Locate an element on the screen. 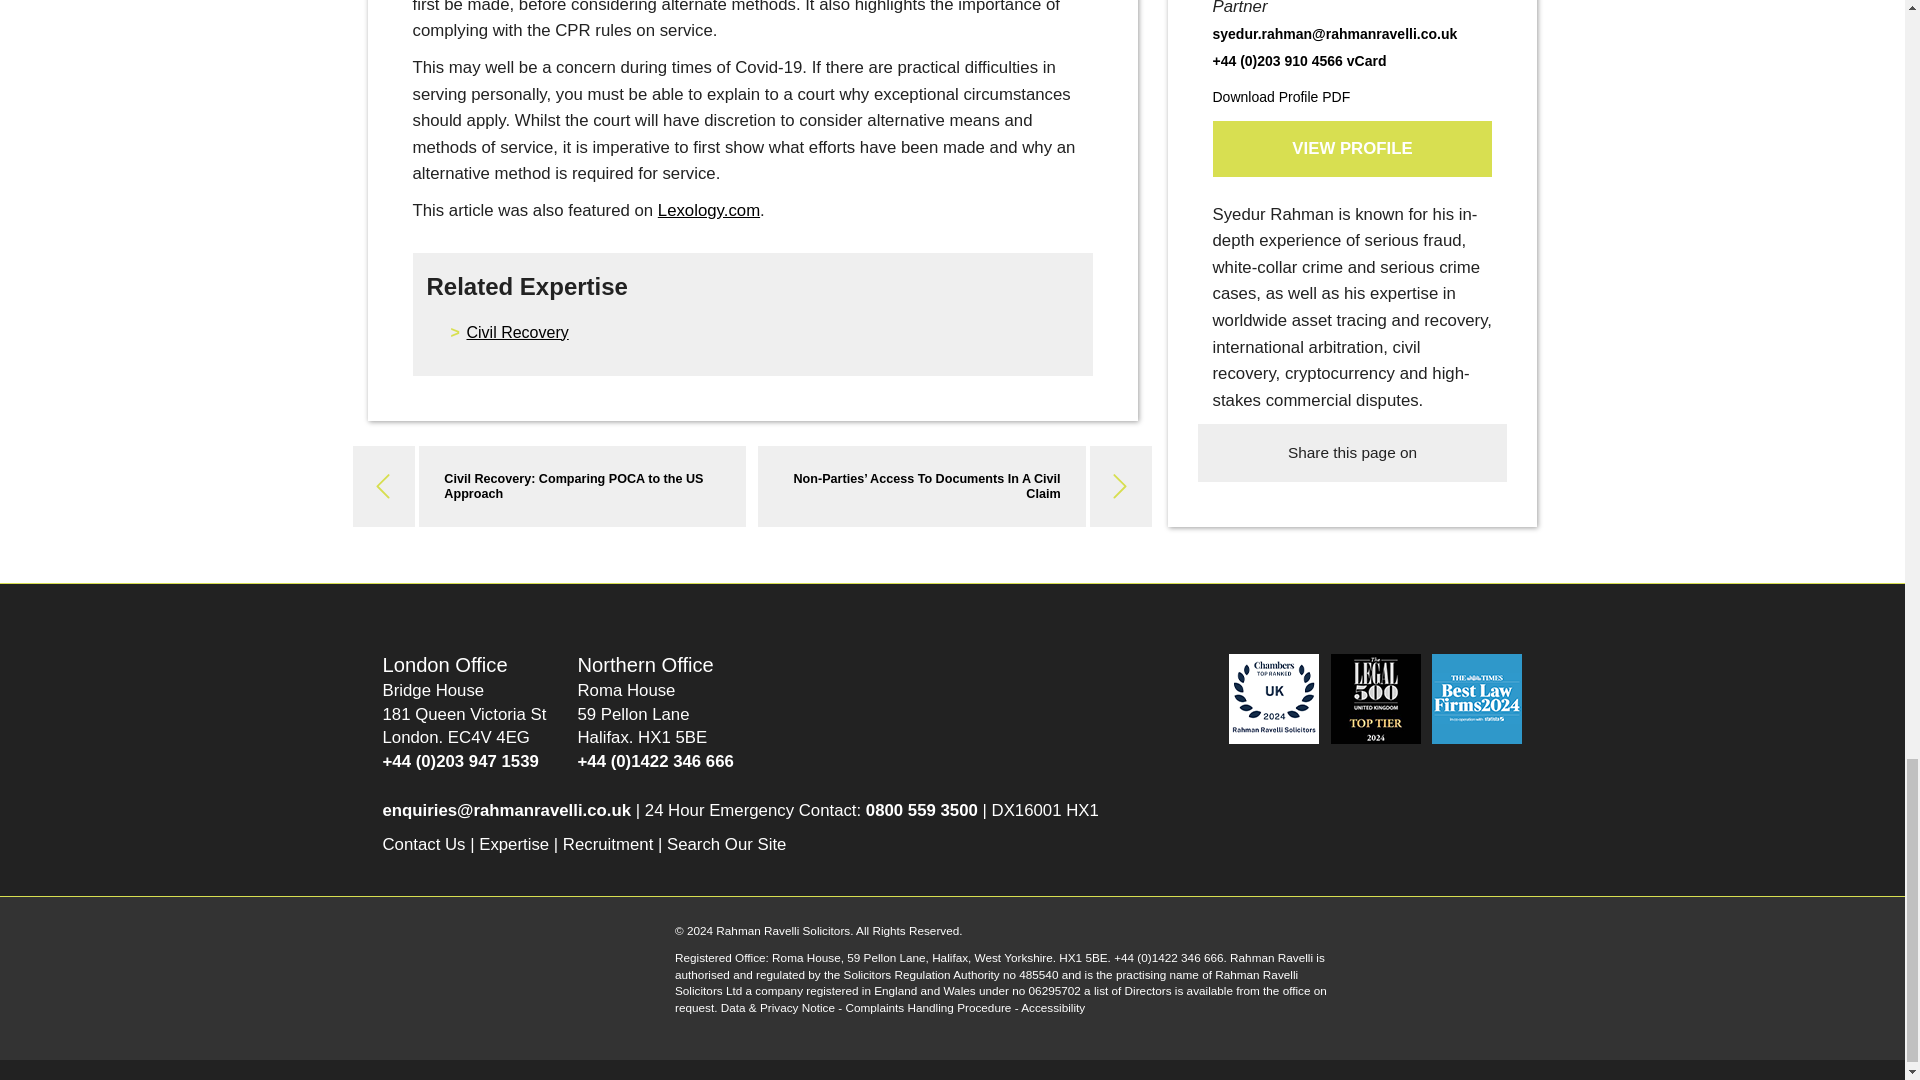 The image size is (1920, 1080). Link to: Civil Recovery is located at coordinates (517, 332).